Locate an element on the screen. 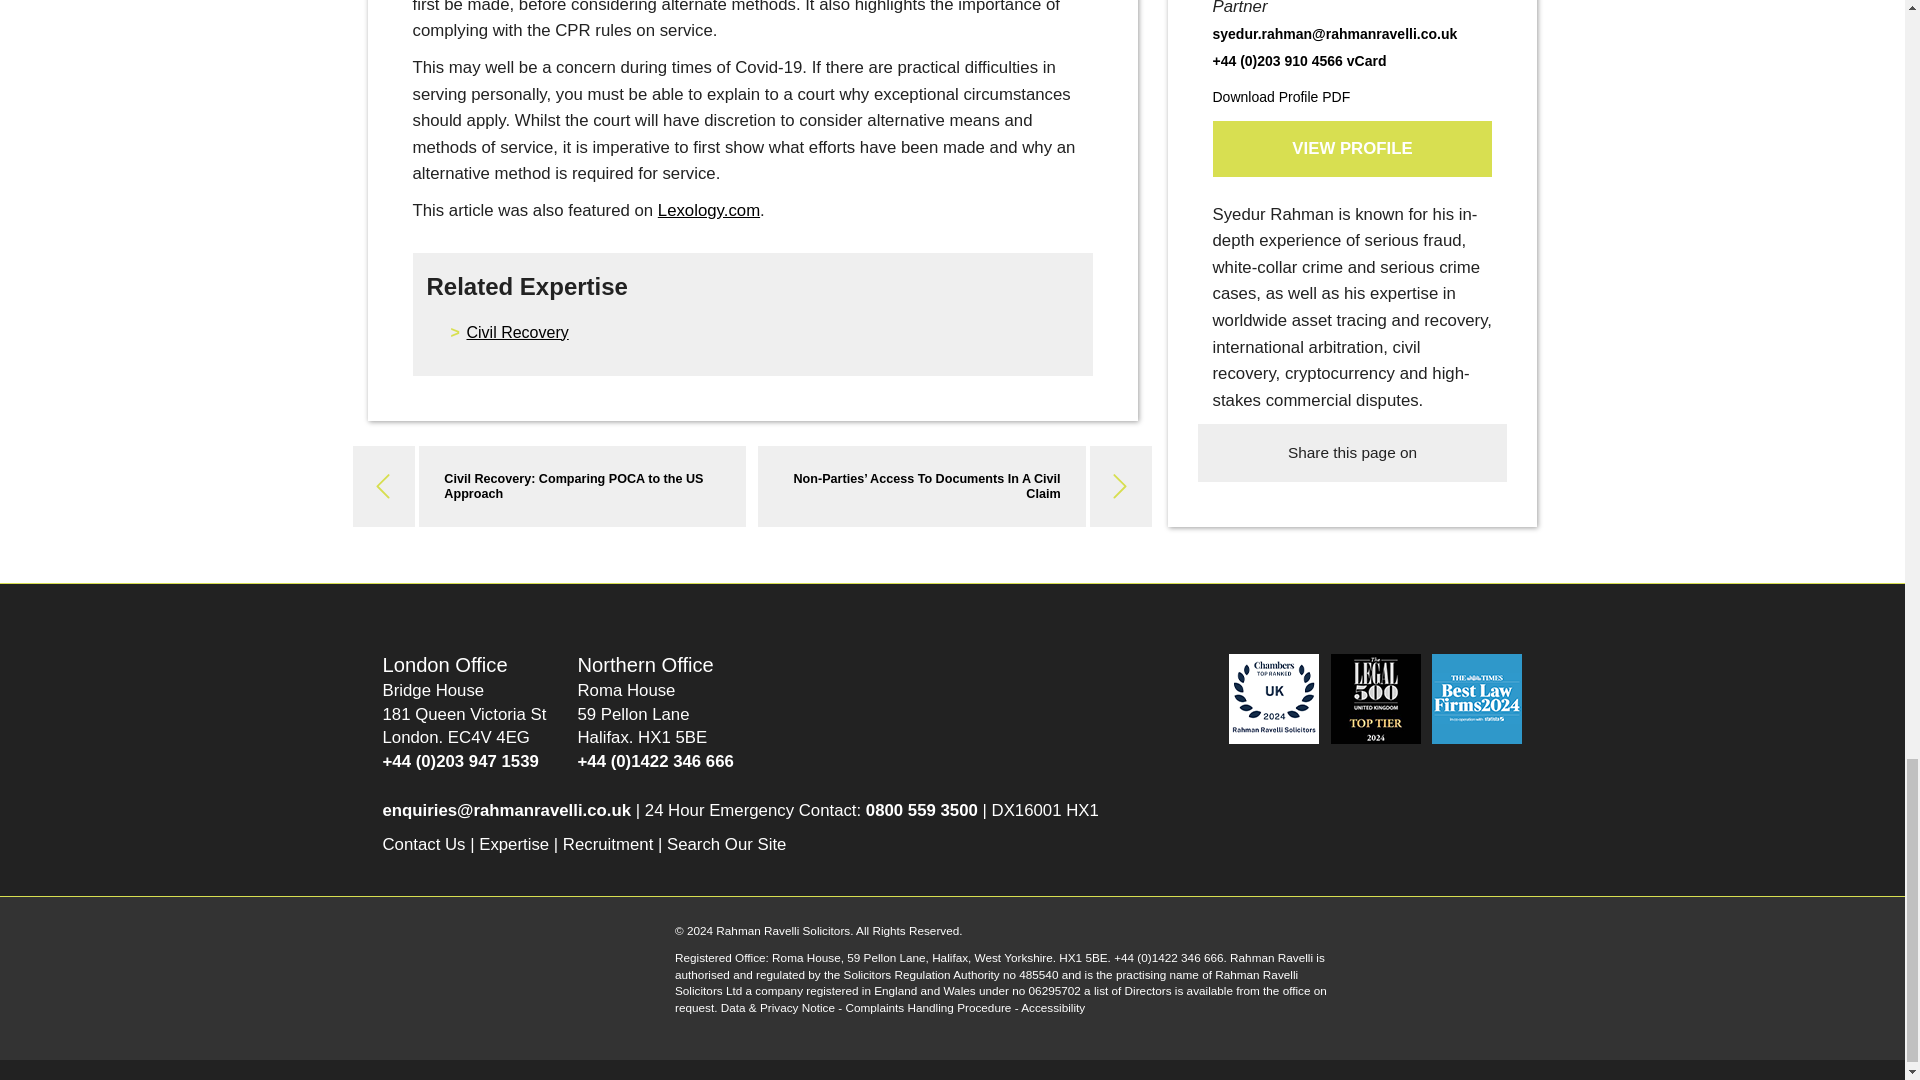 The image size is (1920, 1080). Link to: Civil Recovery is located at coordinates (517, 332).